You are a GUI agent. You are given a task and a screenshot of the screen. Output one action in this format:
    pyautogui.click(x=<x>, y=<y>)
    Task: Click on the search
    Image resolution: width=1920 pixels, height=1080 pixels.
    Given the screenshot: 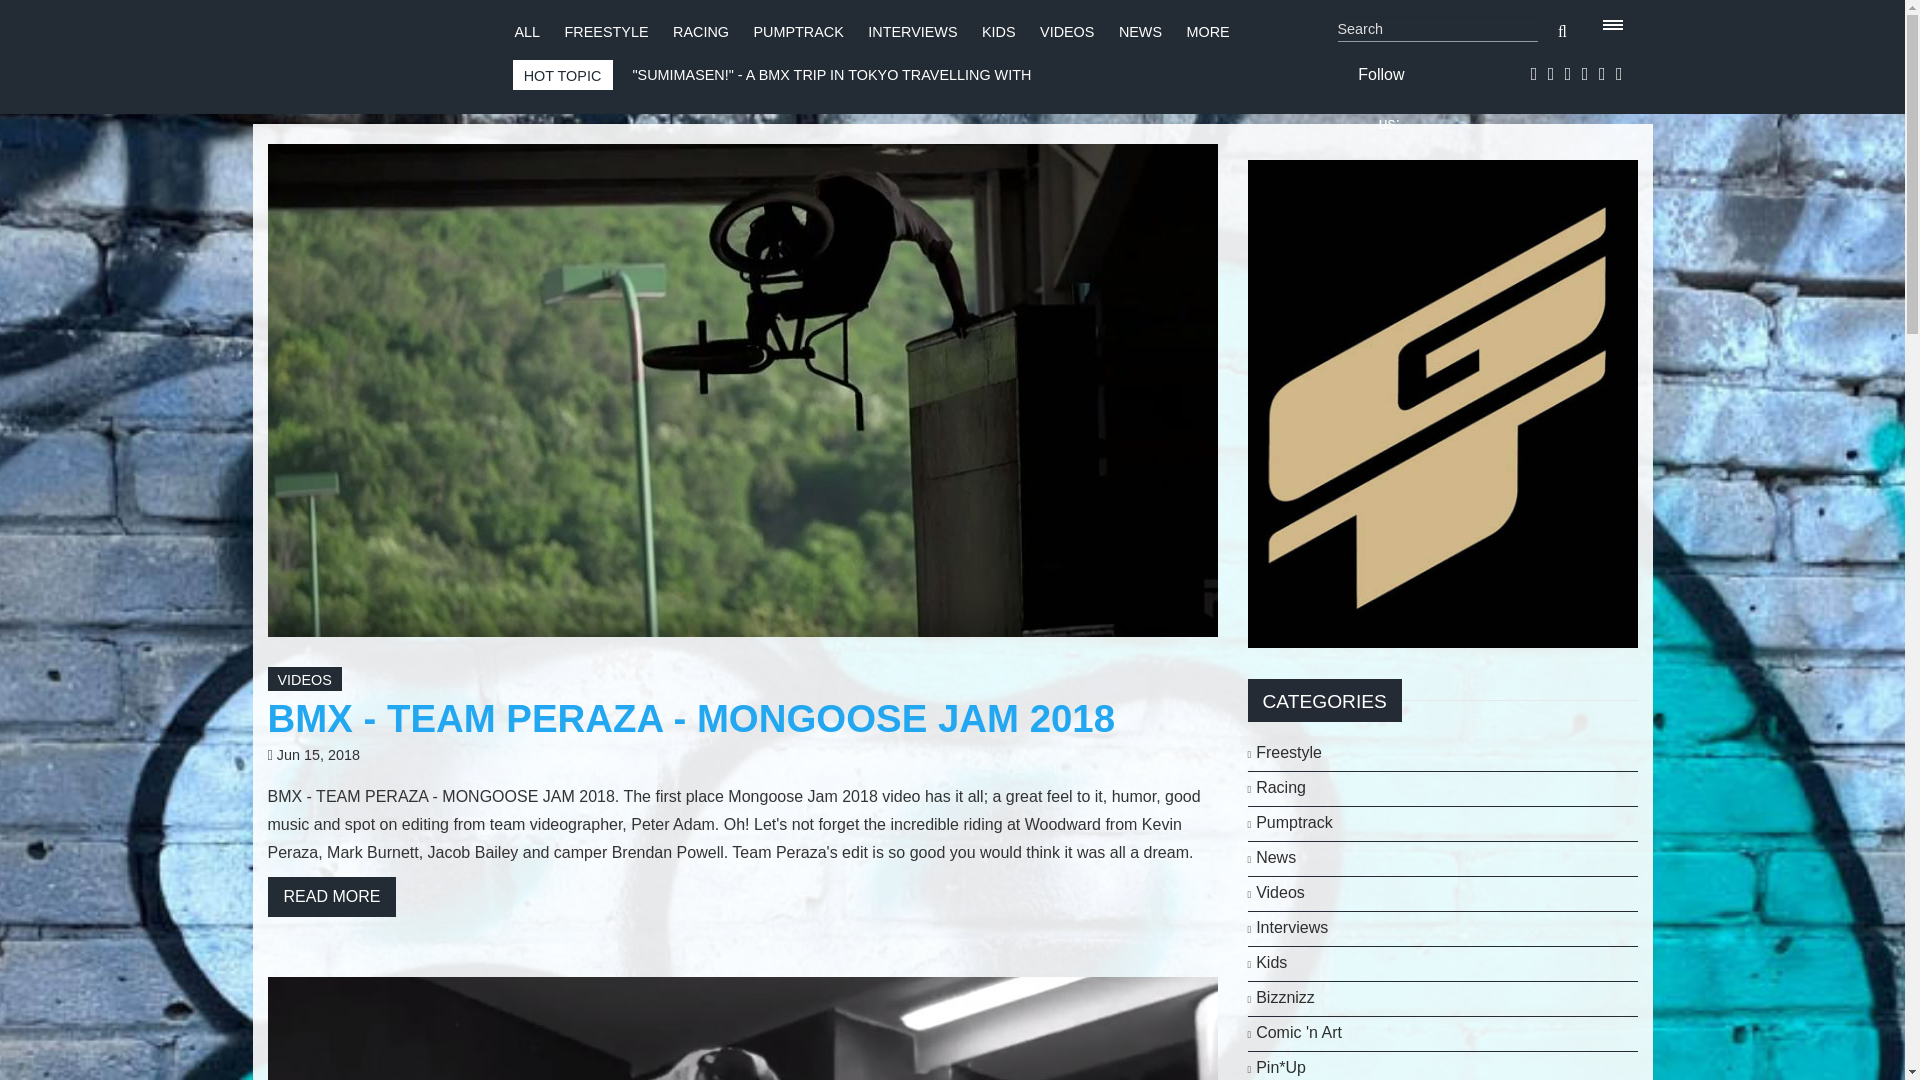 What is the action you would take?
    pyautogui.click(x=1562, y=32)
    